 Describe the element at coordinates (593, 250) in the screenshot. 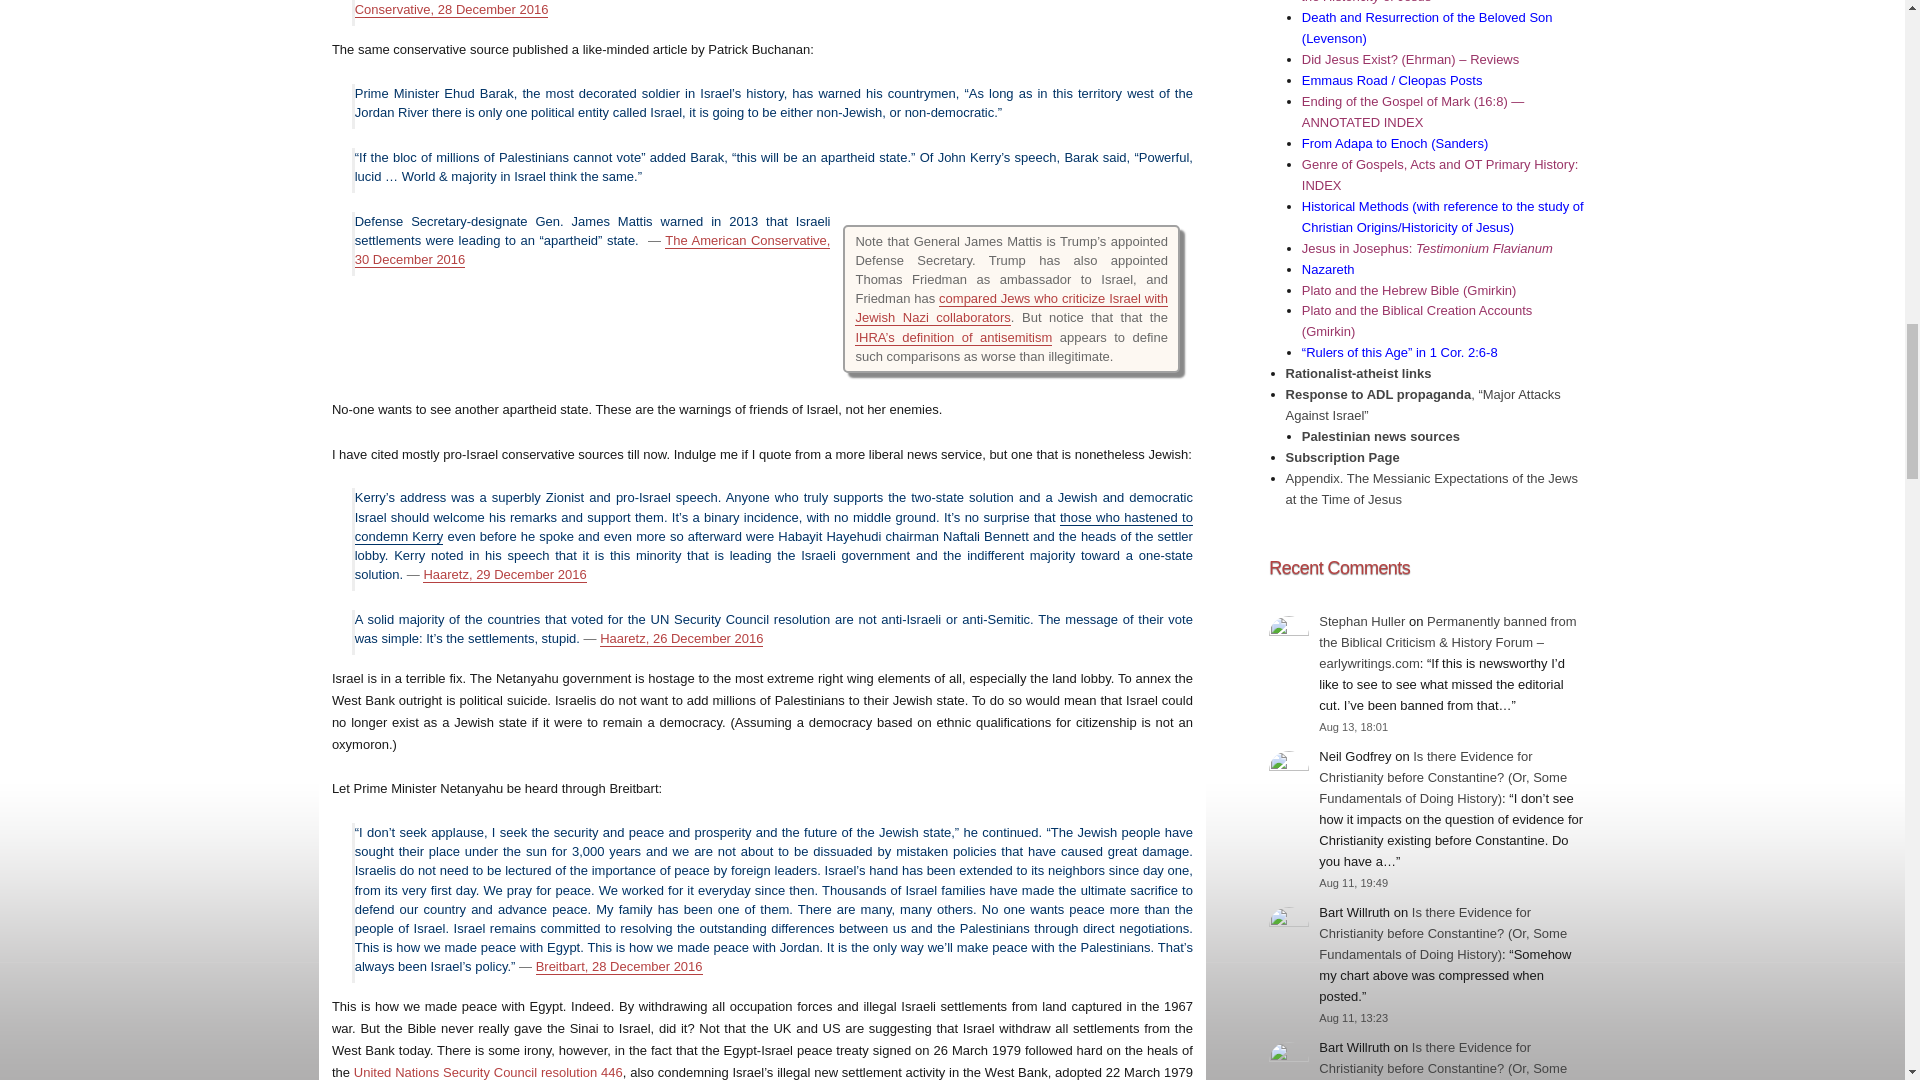

I see `The American Conservative, 30 December 2016` at that location.